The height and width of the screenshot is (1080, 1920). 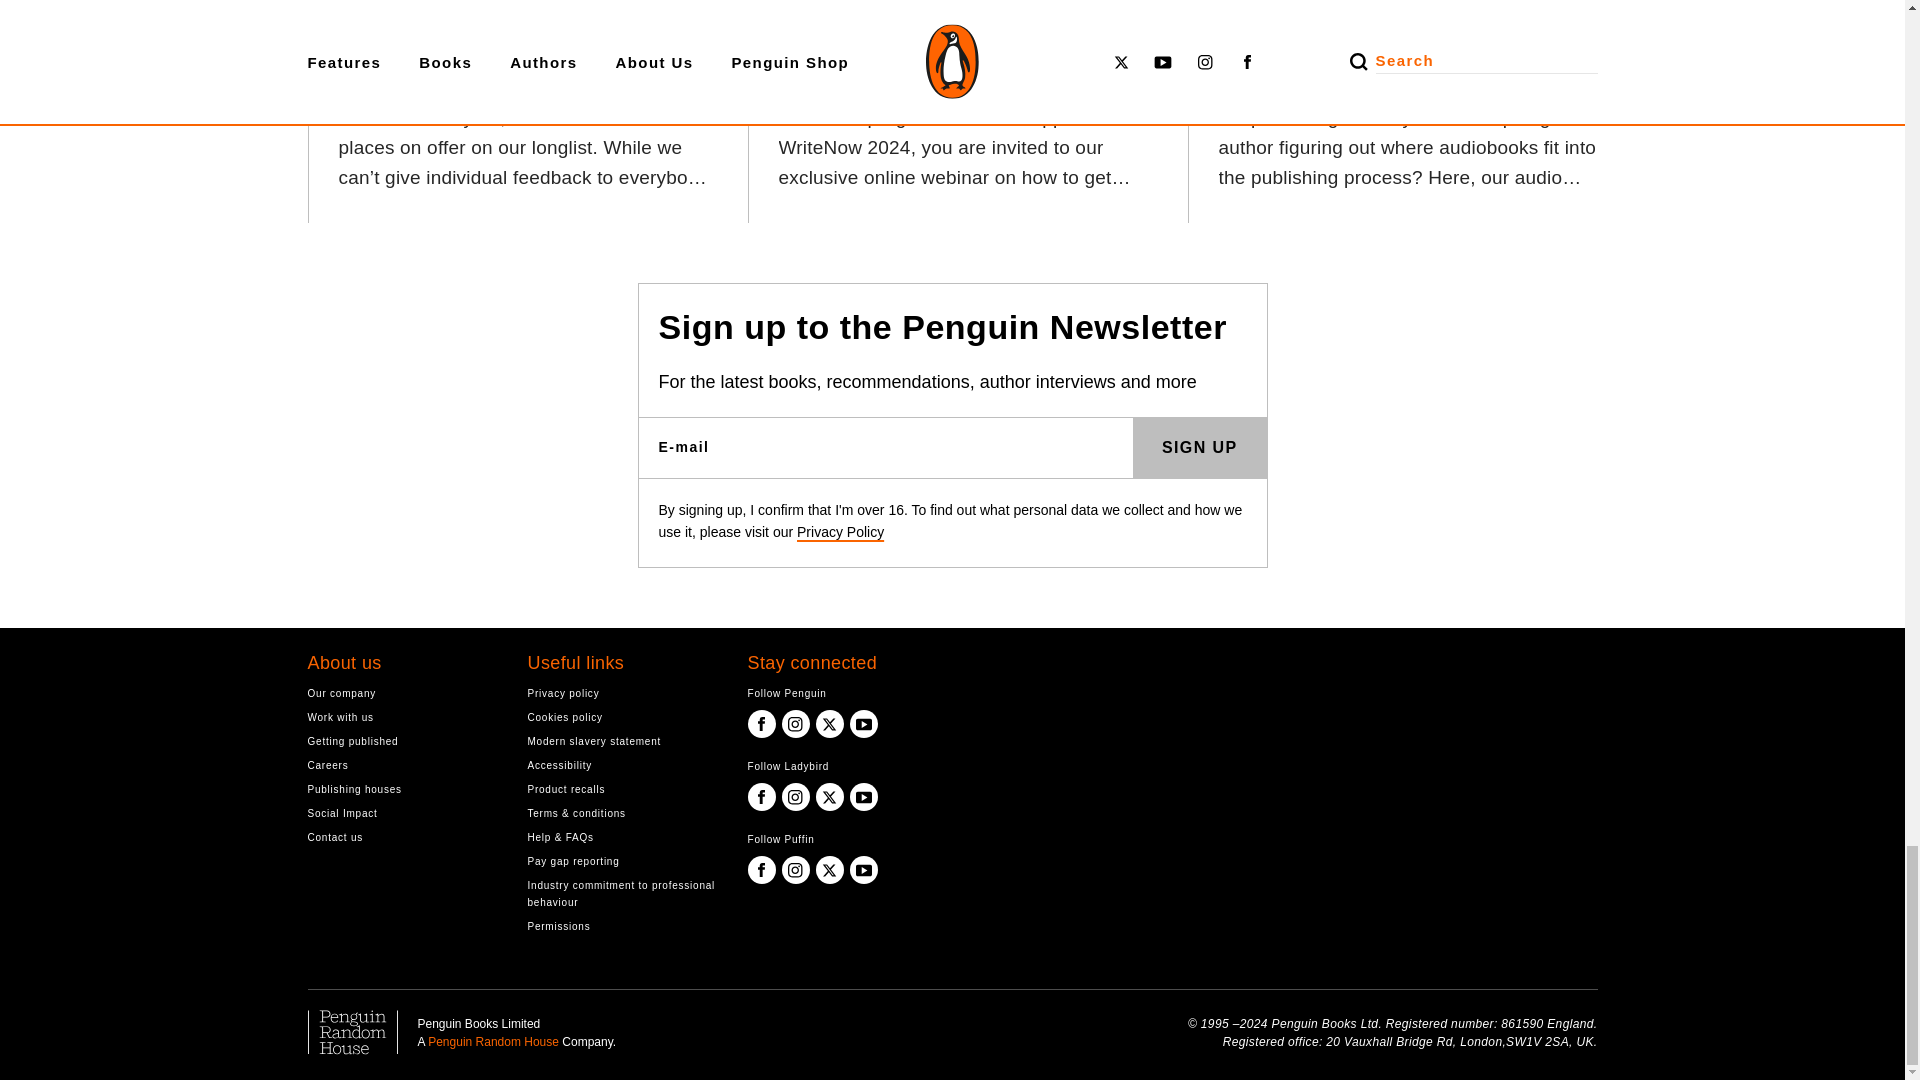 What do you see at coordinates (623, 741) in the screenshot?
I see `Modern slavery statement` at bounding box center [623, 741].